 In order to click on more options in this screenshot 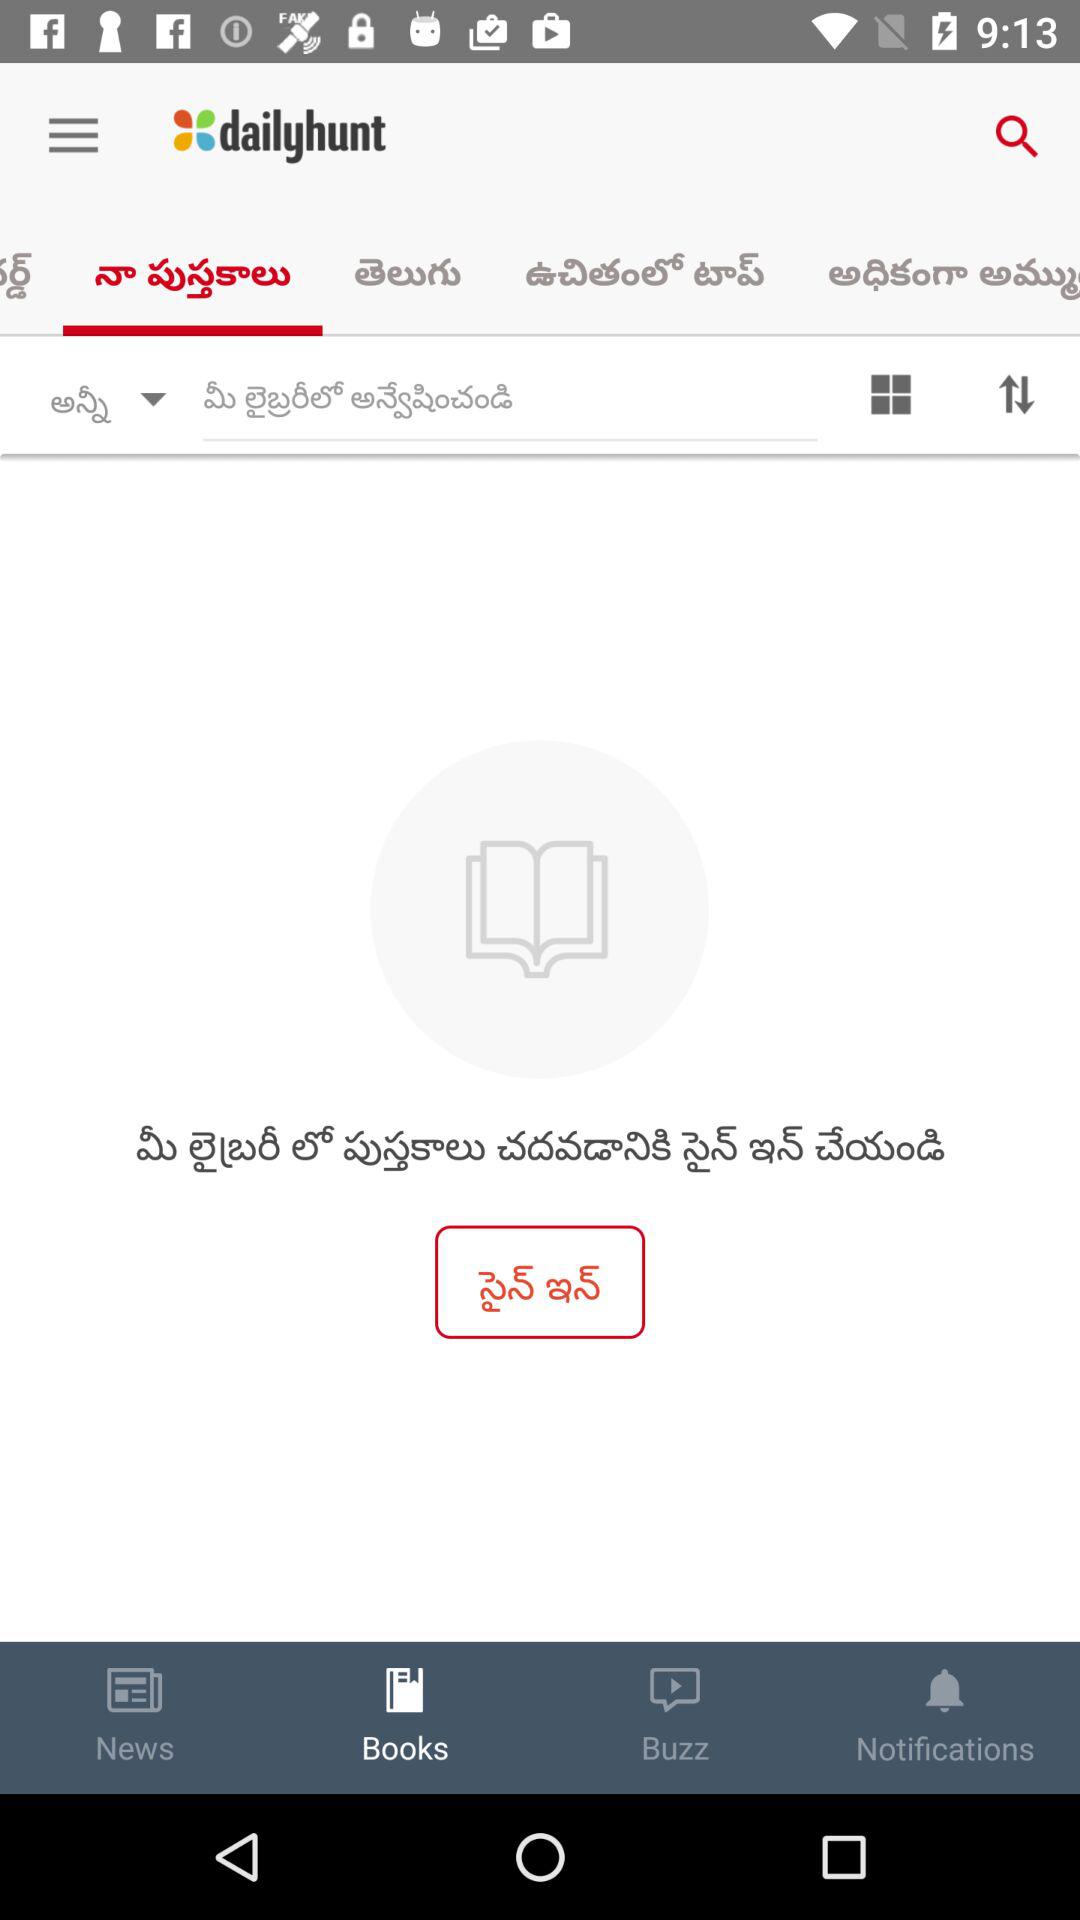, I will do `click(891, 399)`.